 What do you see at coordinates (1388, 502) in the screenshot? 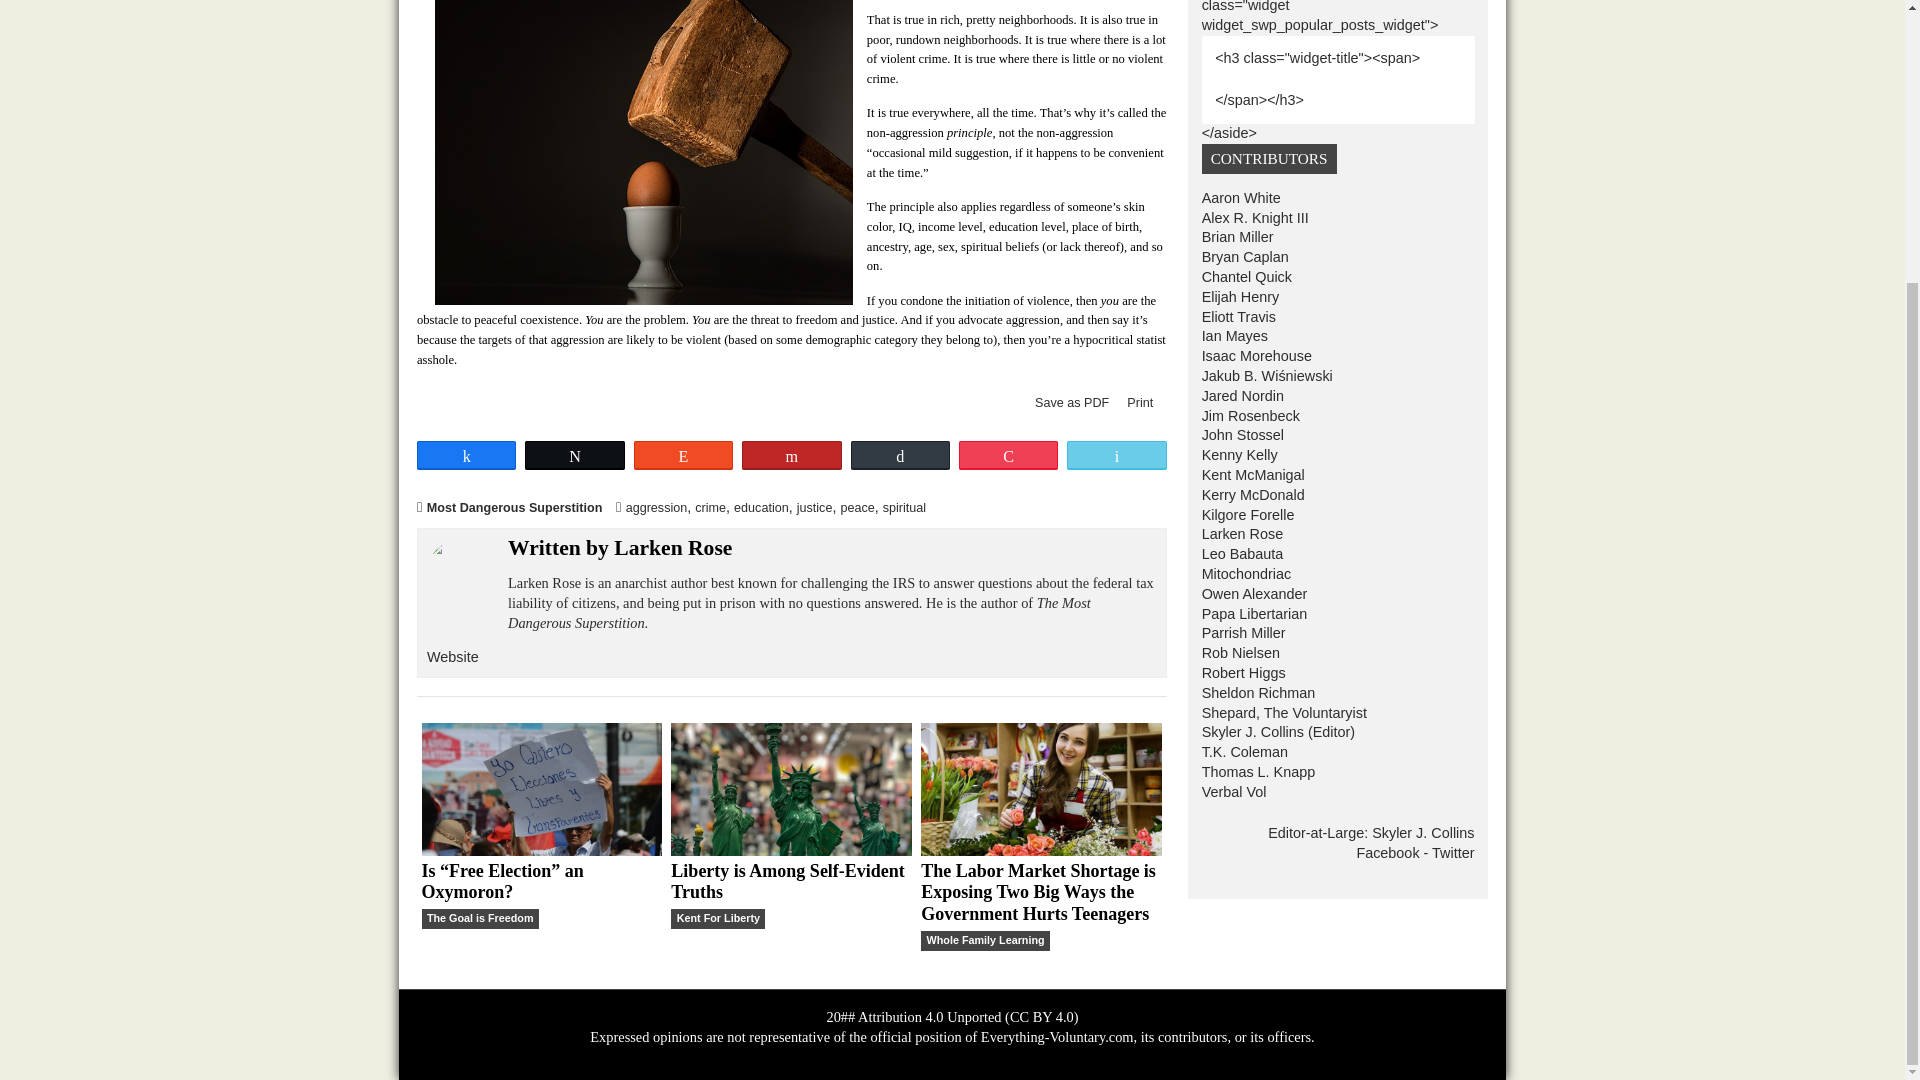
I see `Posts by Jim Rosenbeck` at bounding box center [1388, 502].